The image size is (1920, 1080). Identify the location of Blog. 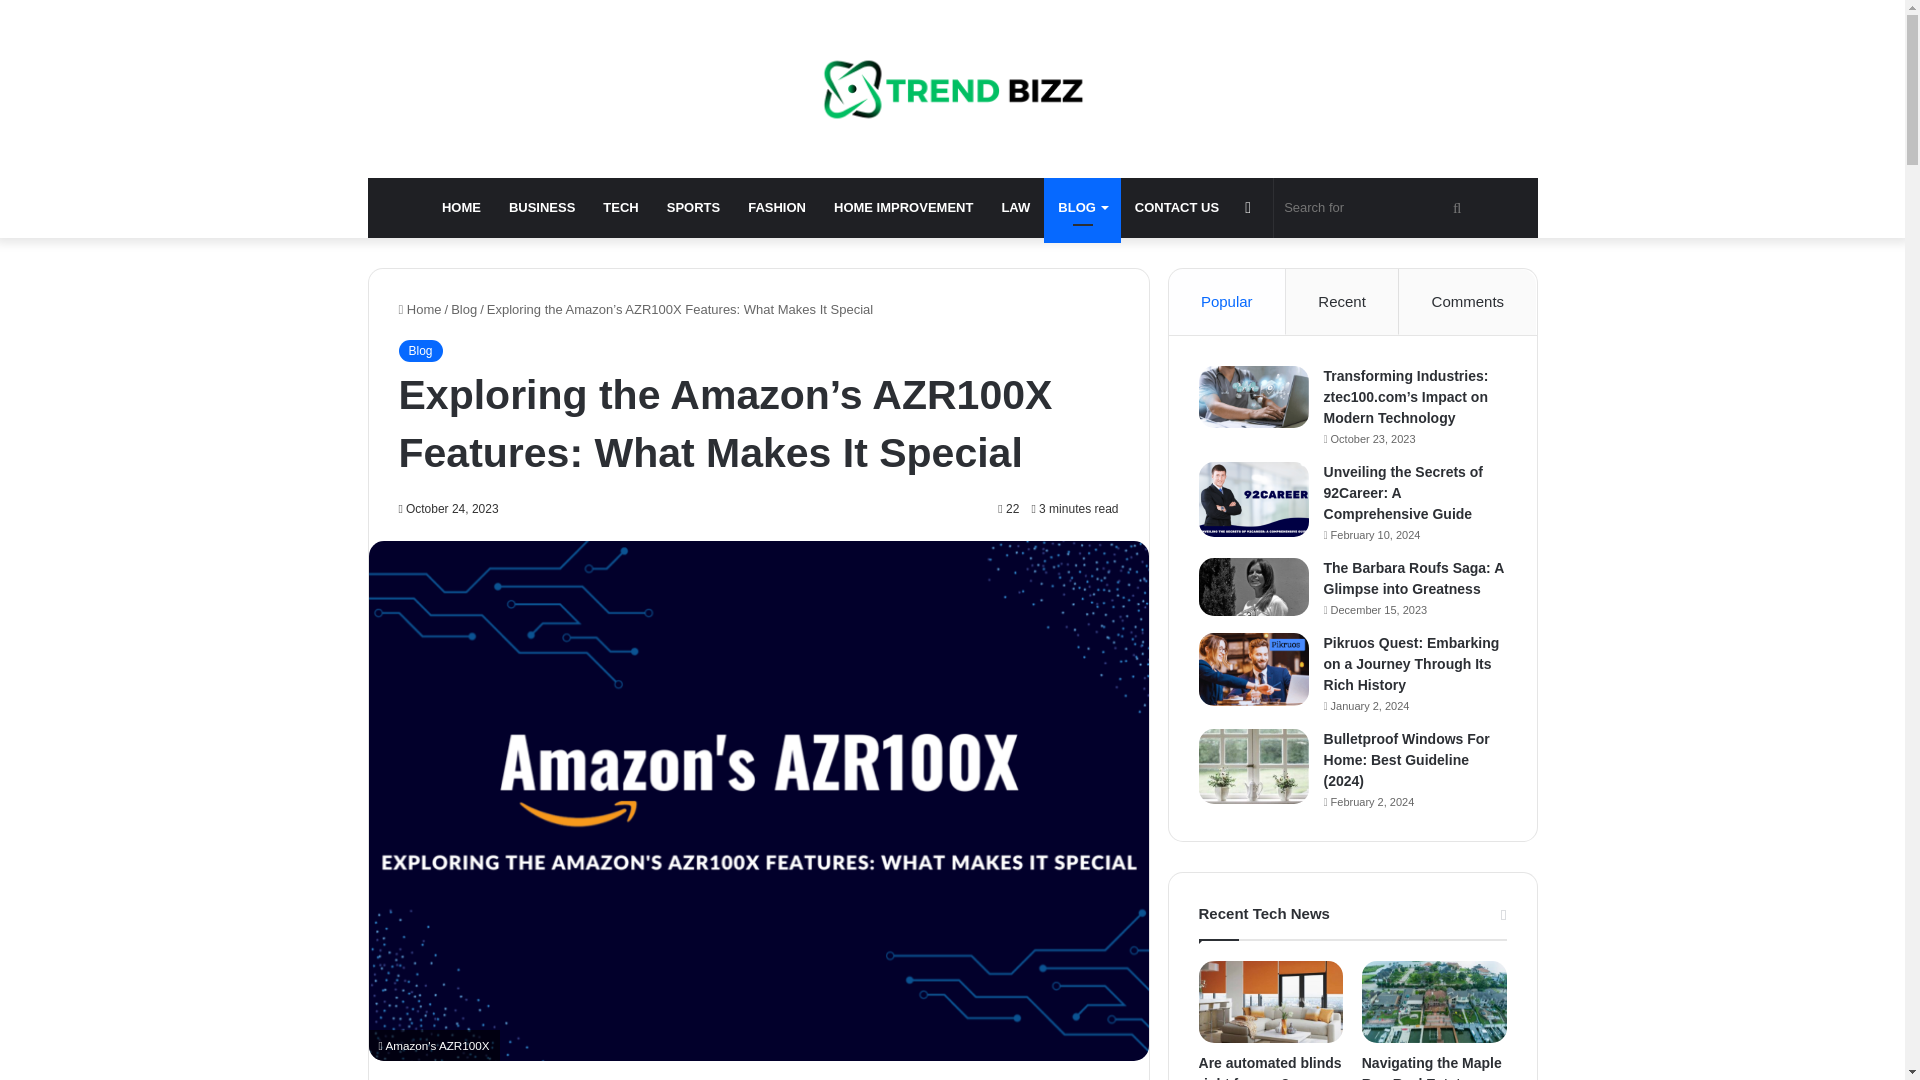
(464, 310).